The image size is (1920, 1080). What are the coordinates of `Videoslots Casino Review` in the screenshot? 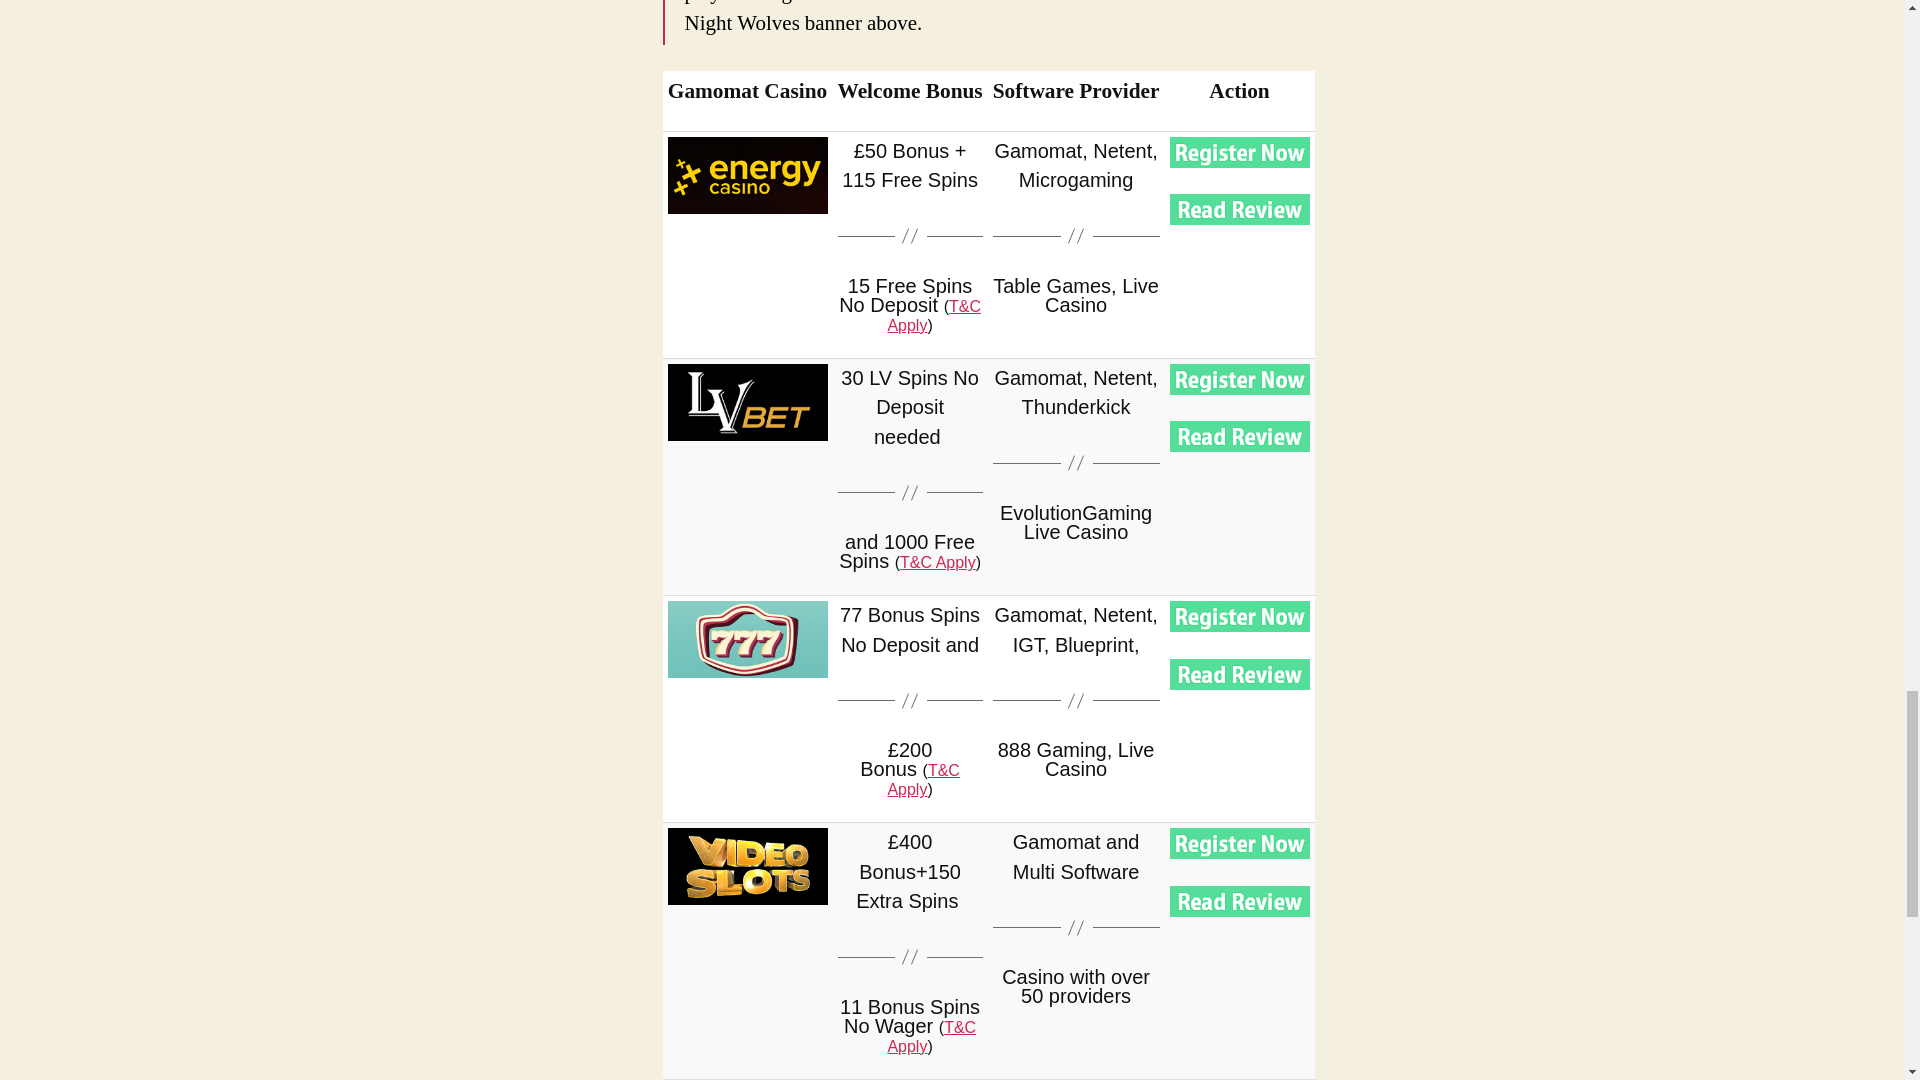 It's located at (1239, 900).